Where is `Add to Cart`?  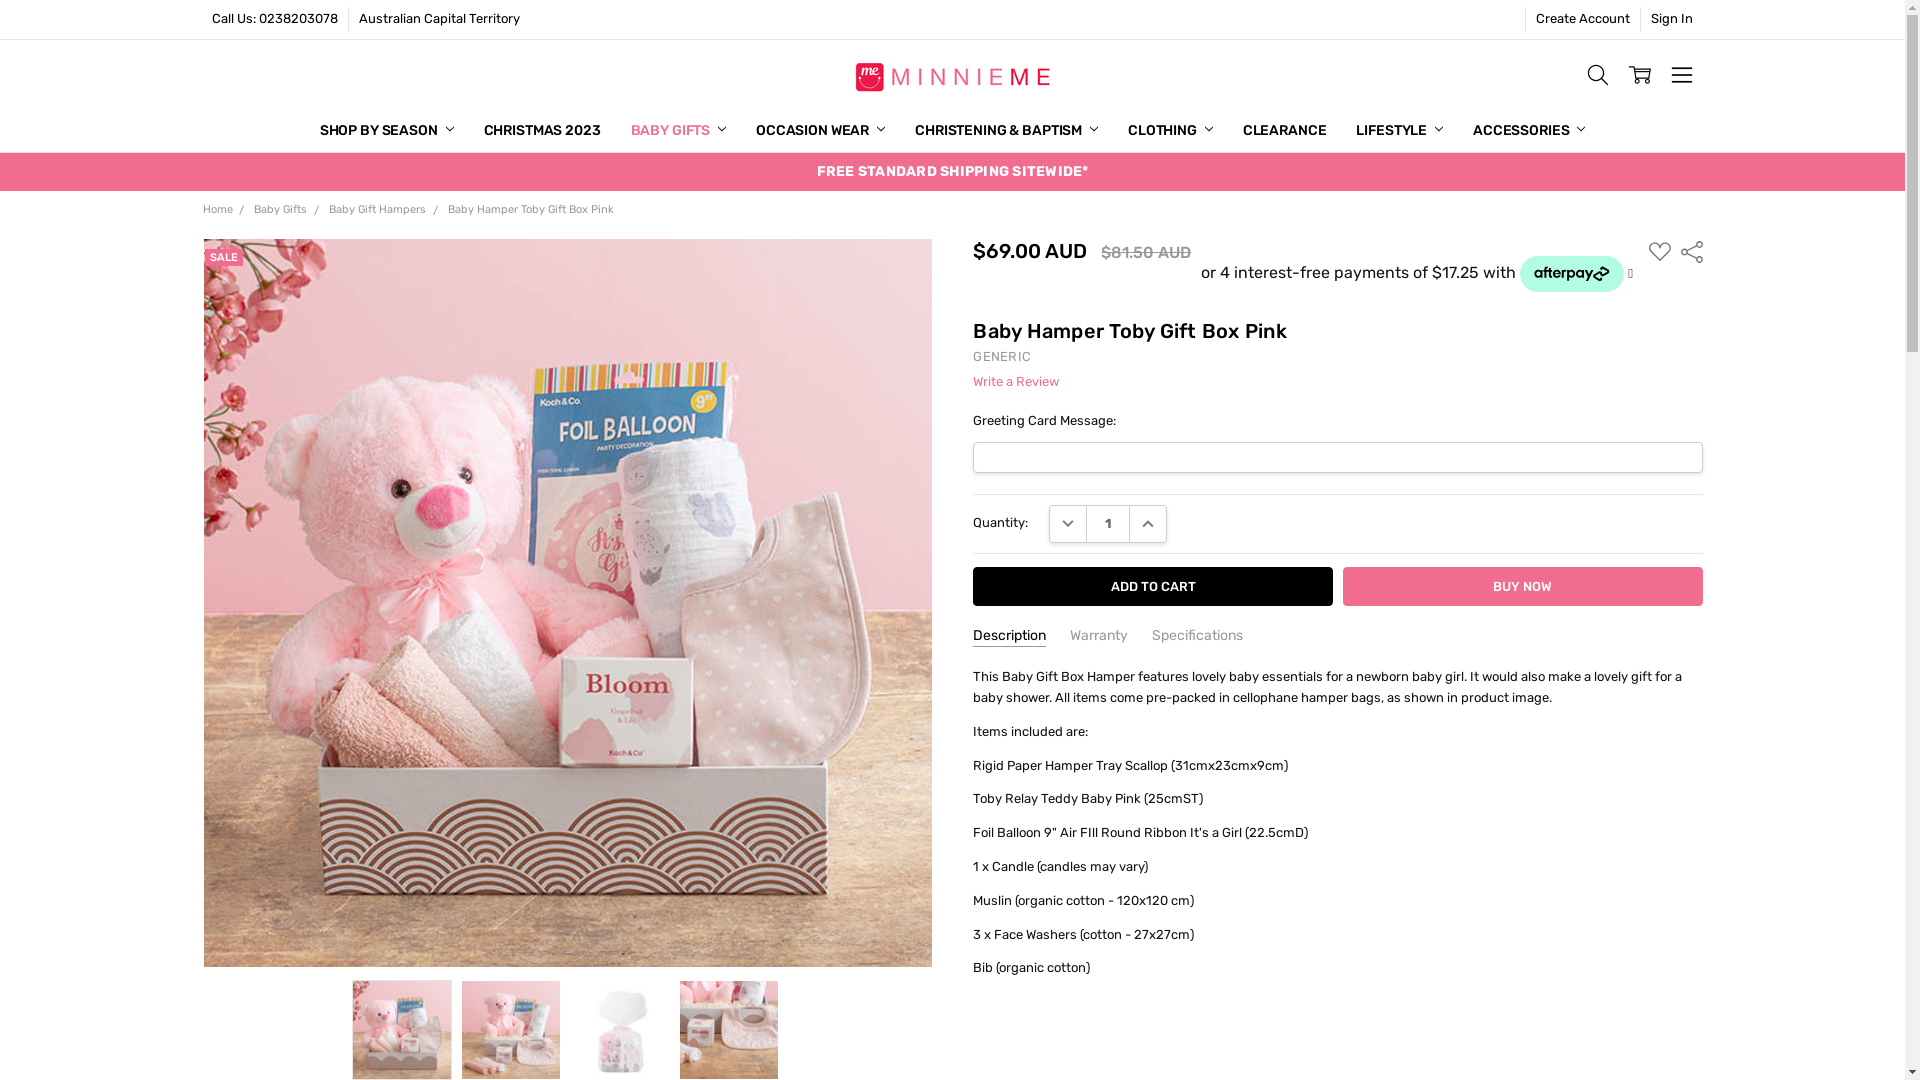 Add to Cart is located at coordinates (1152, 586).